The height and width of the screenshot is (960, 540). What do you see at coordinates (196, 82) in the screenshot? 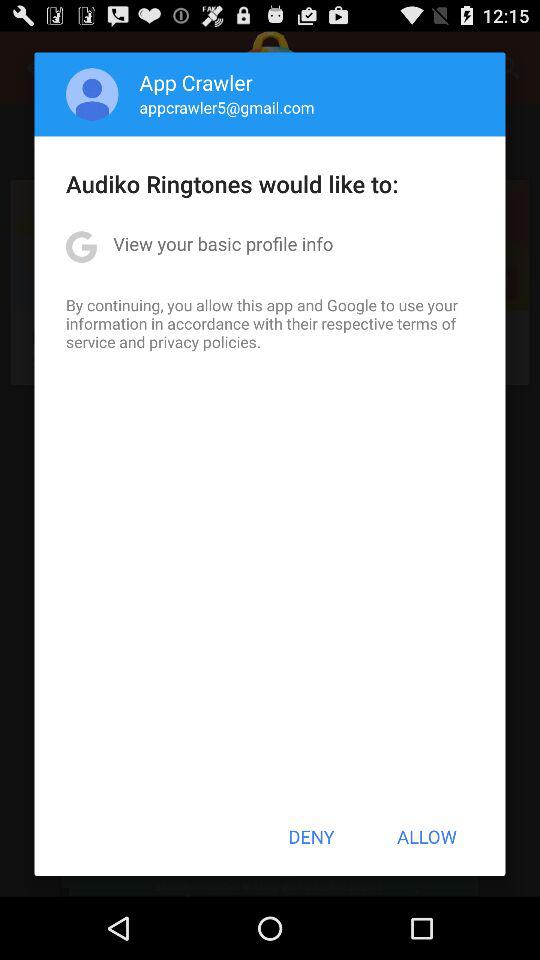
I see `press the item above appcrawler5@gmail.com` at bounding box center [196, 82].